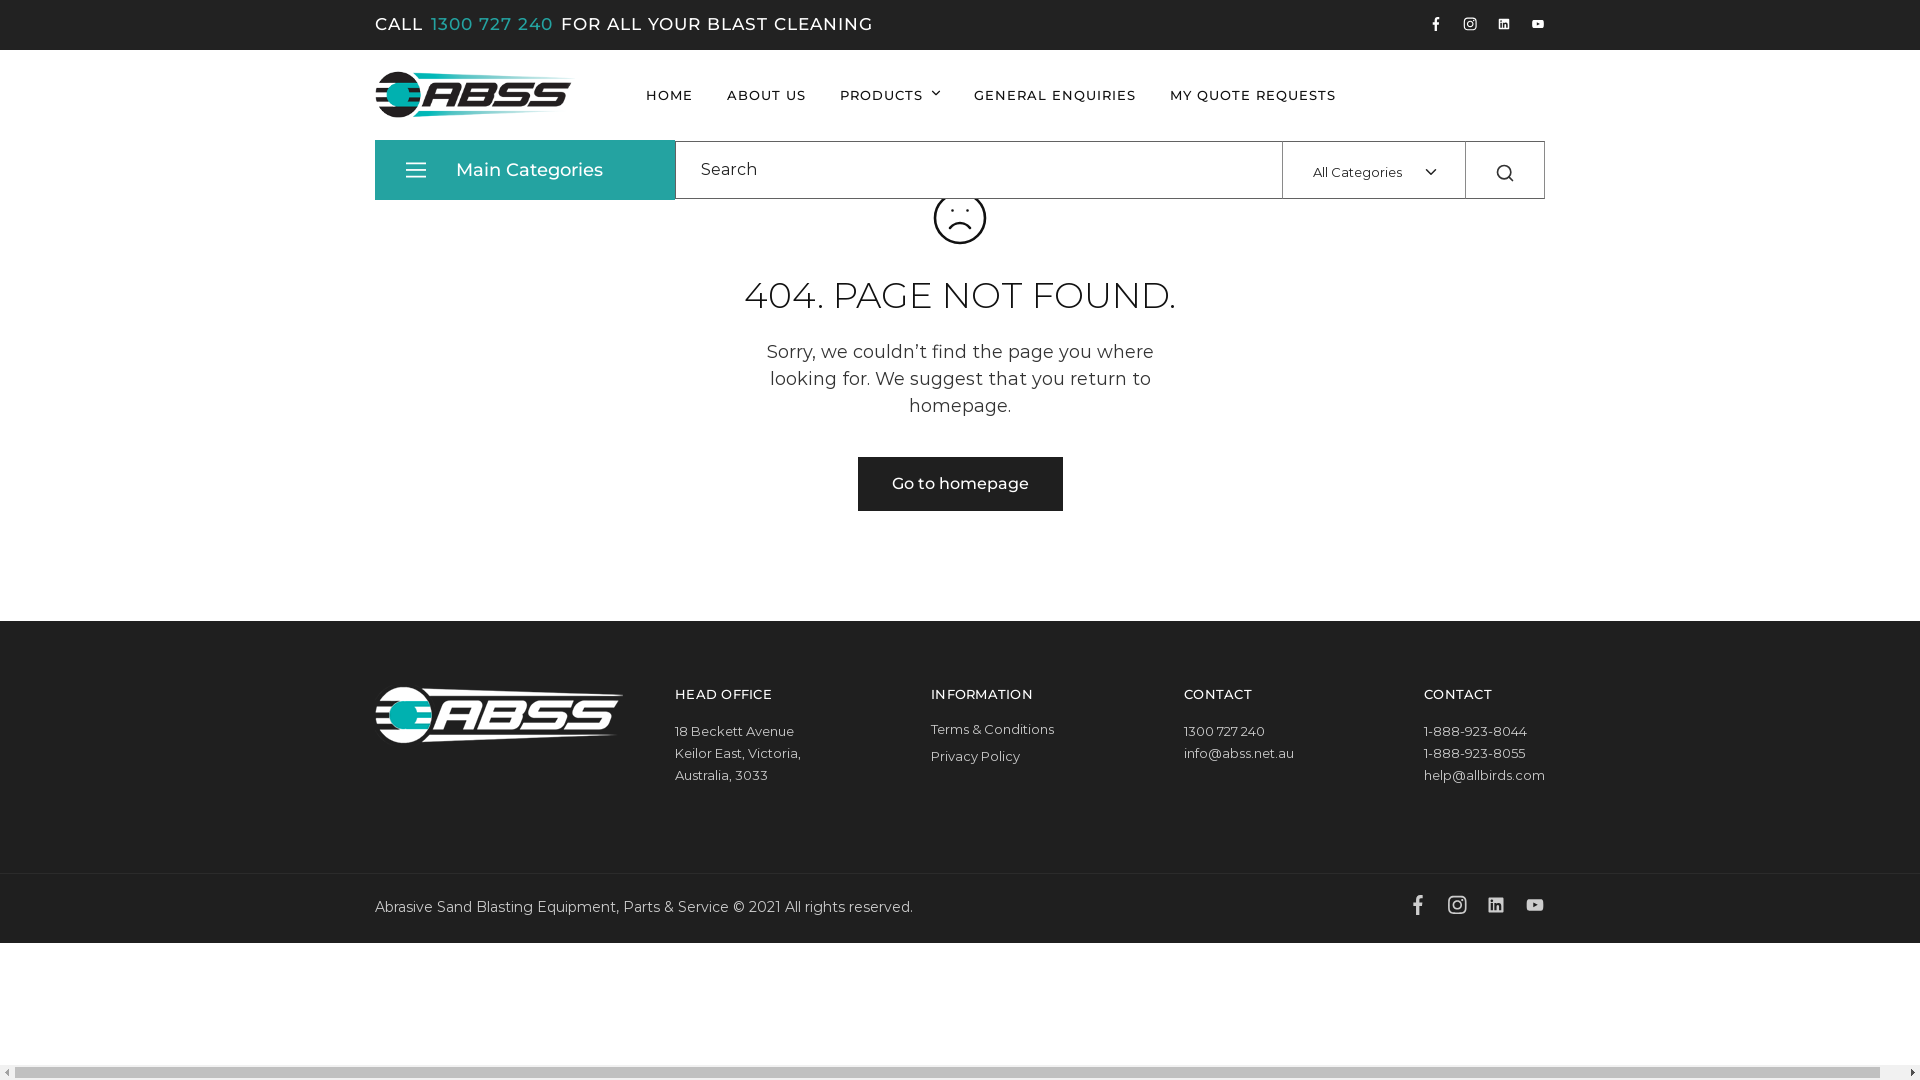  What do you see at coordinates (976, 756) in the screenshot?
I see `Privacy Policy` at bounding box center [976, 756].